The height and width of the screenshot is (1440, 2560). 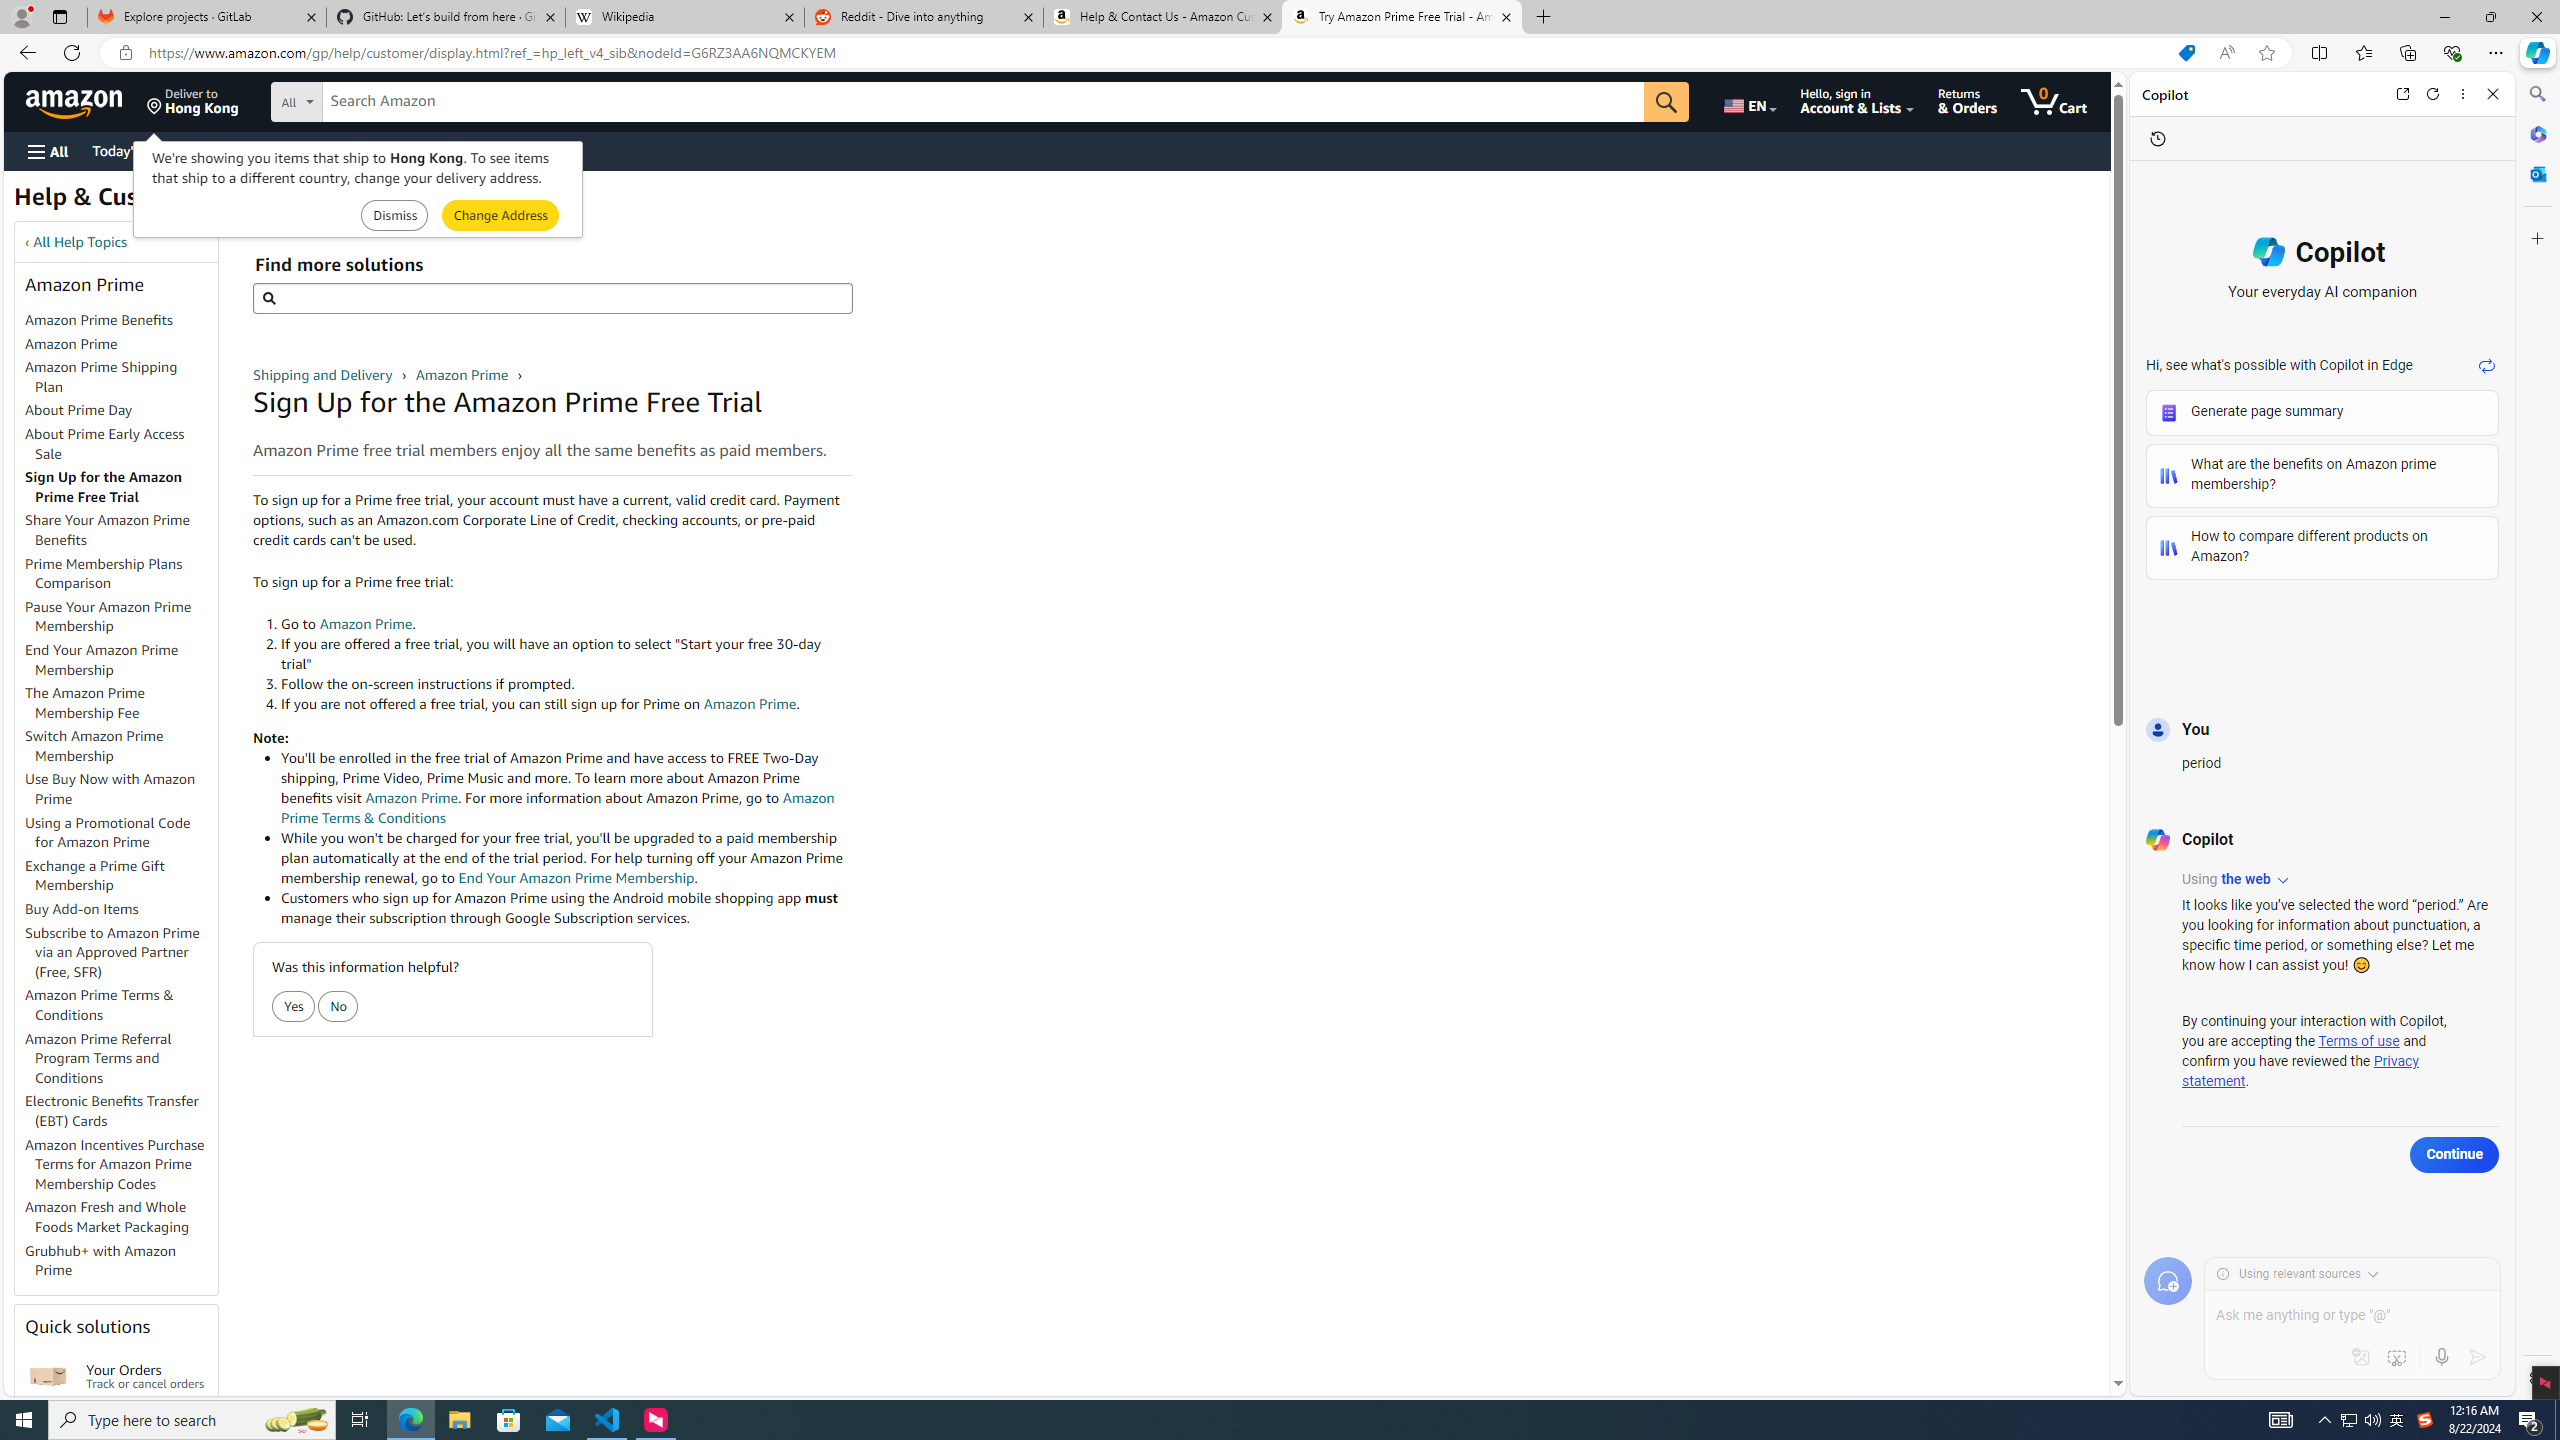 What do you see at coordinates (294, 1007) in the screenshot?
I see `Yes` at bounding box center [294, 1007].